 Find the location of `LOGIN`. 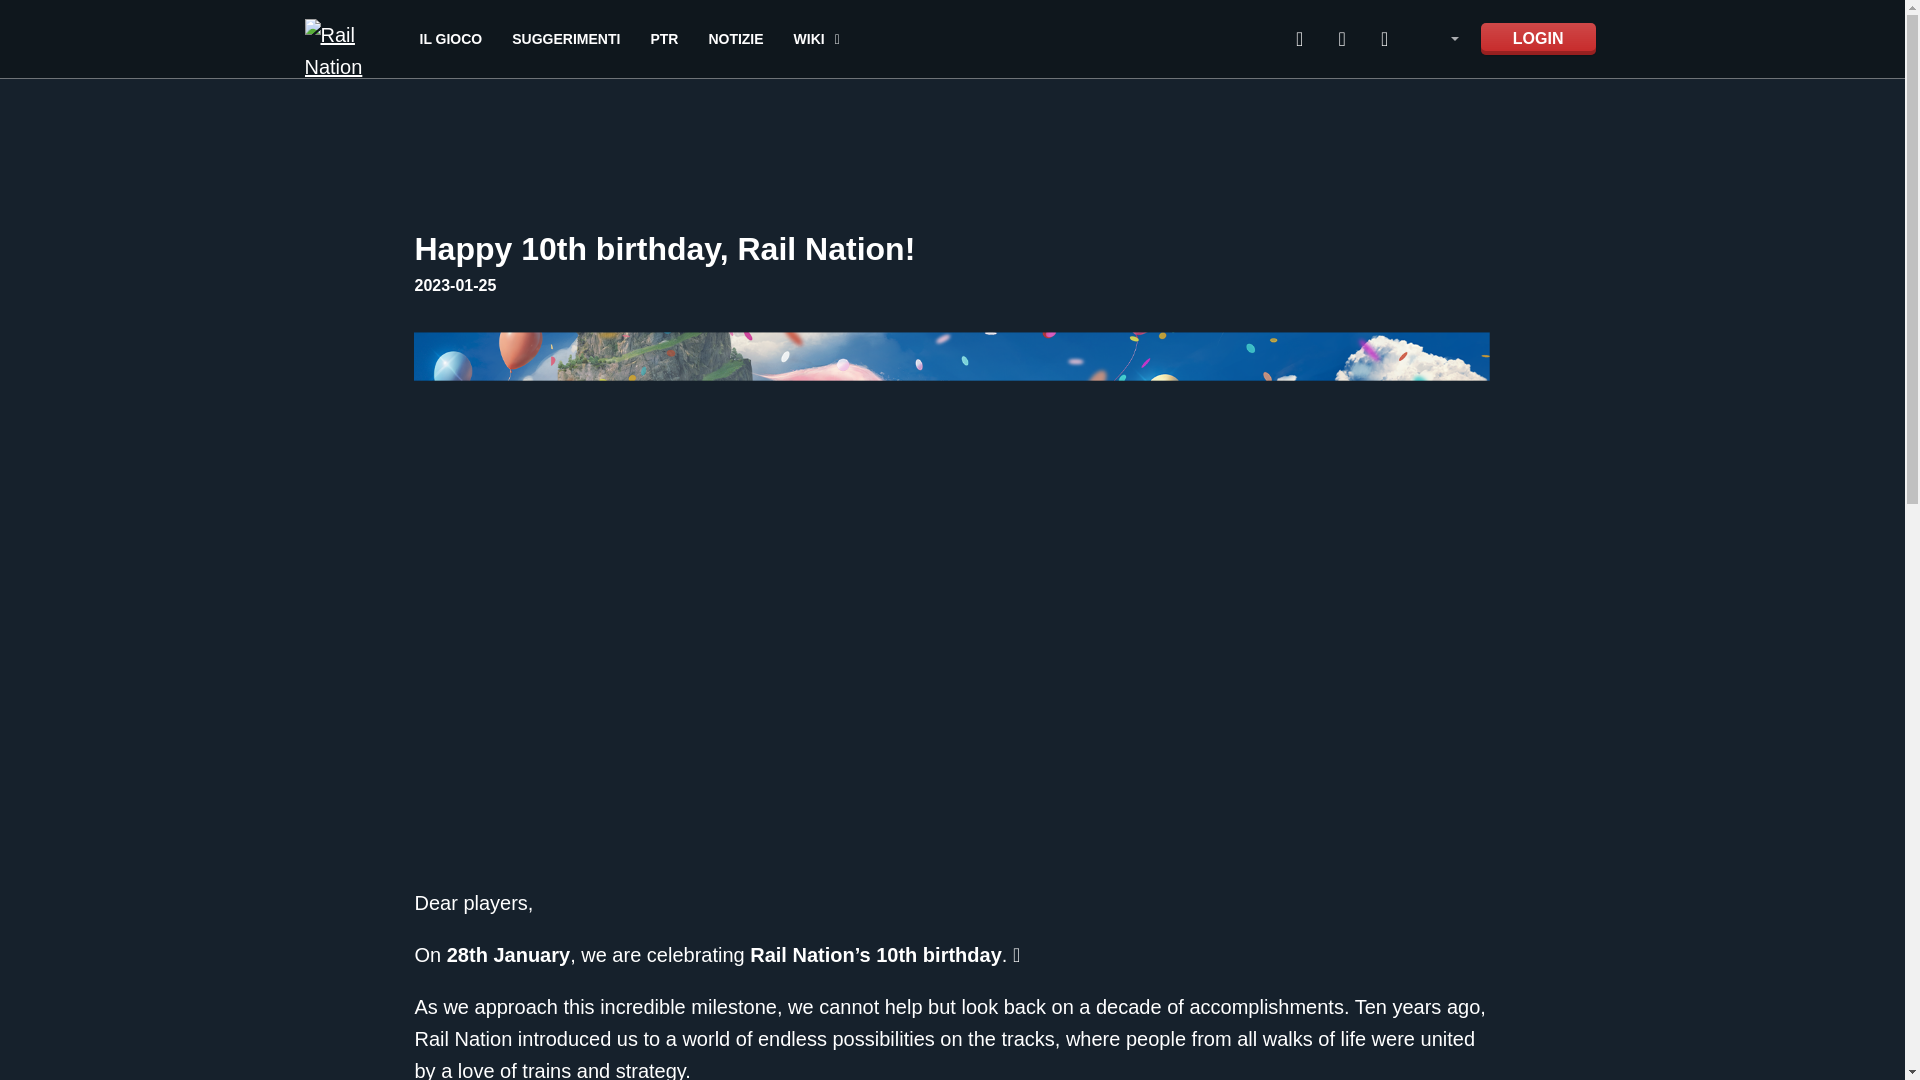

LOGIN is located at coordinates (1538, 38).